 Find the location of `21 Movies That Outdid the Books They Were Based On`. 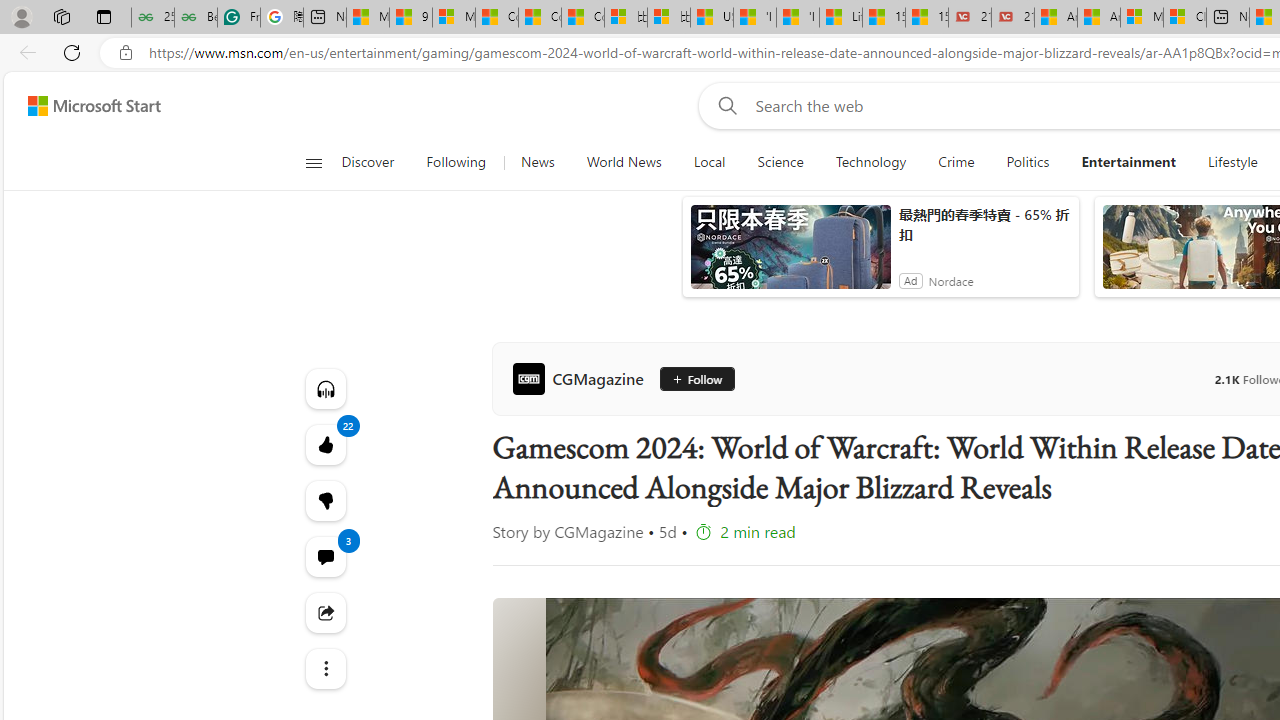

21 Movies That Outdid the Books They Were Based On is located at coordinates (1013, 18).